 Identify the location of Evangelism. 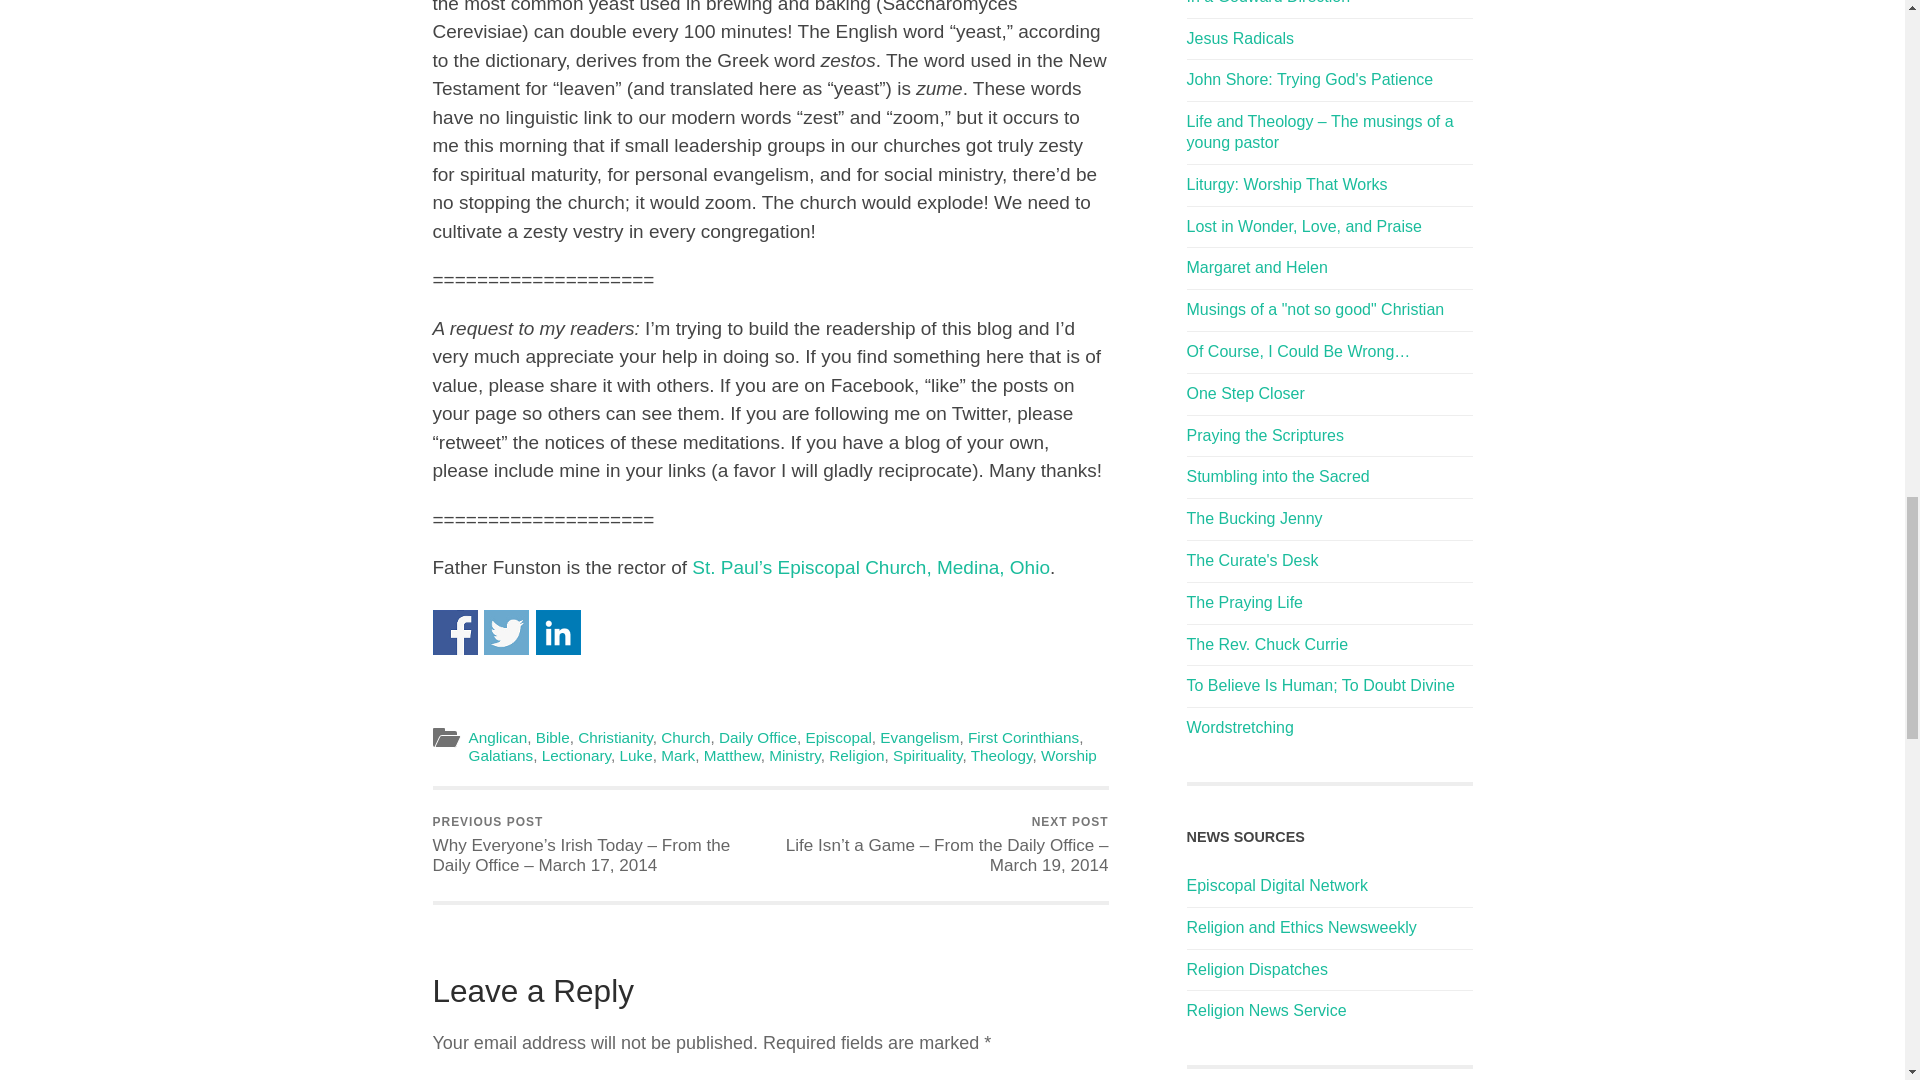
(918, 738).